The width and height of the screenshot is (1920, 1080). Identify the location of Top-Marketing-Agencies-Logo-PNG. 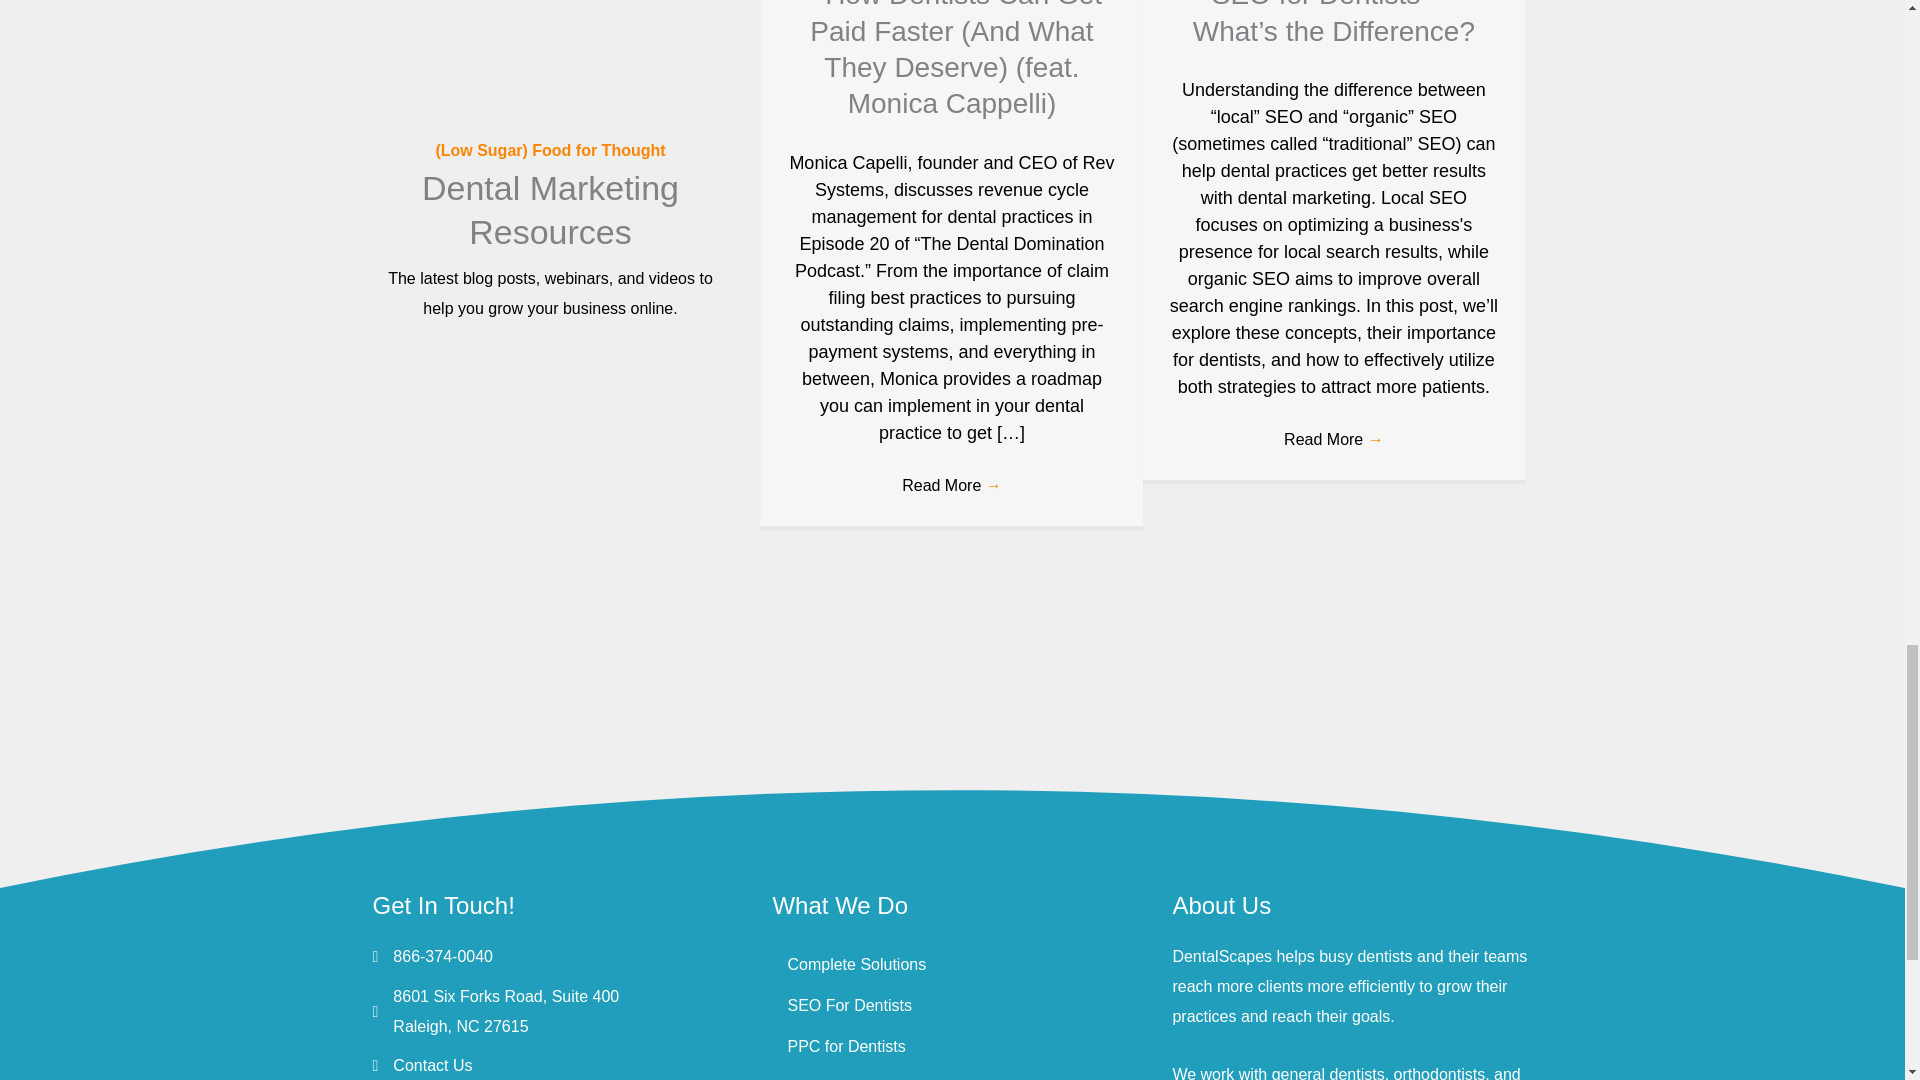
(952, 682).